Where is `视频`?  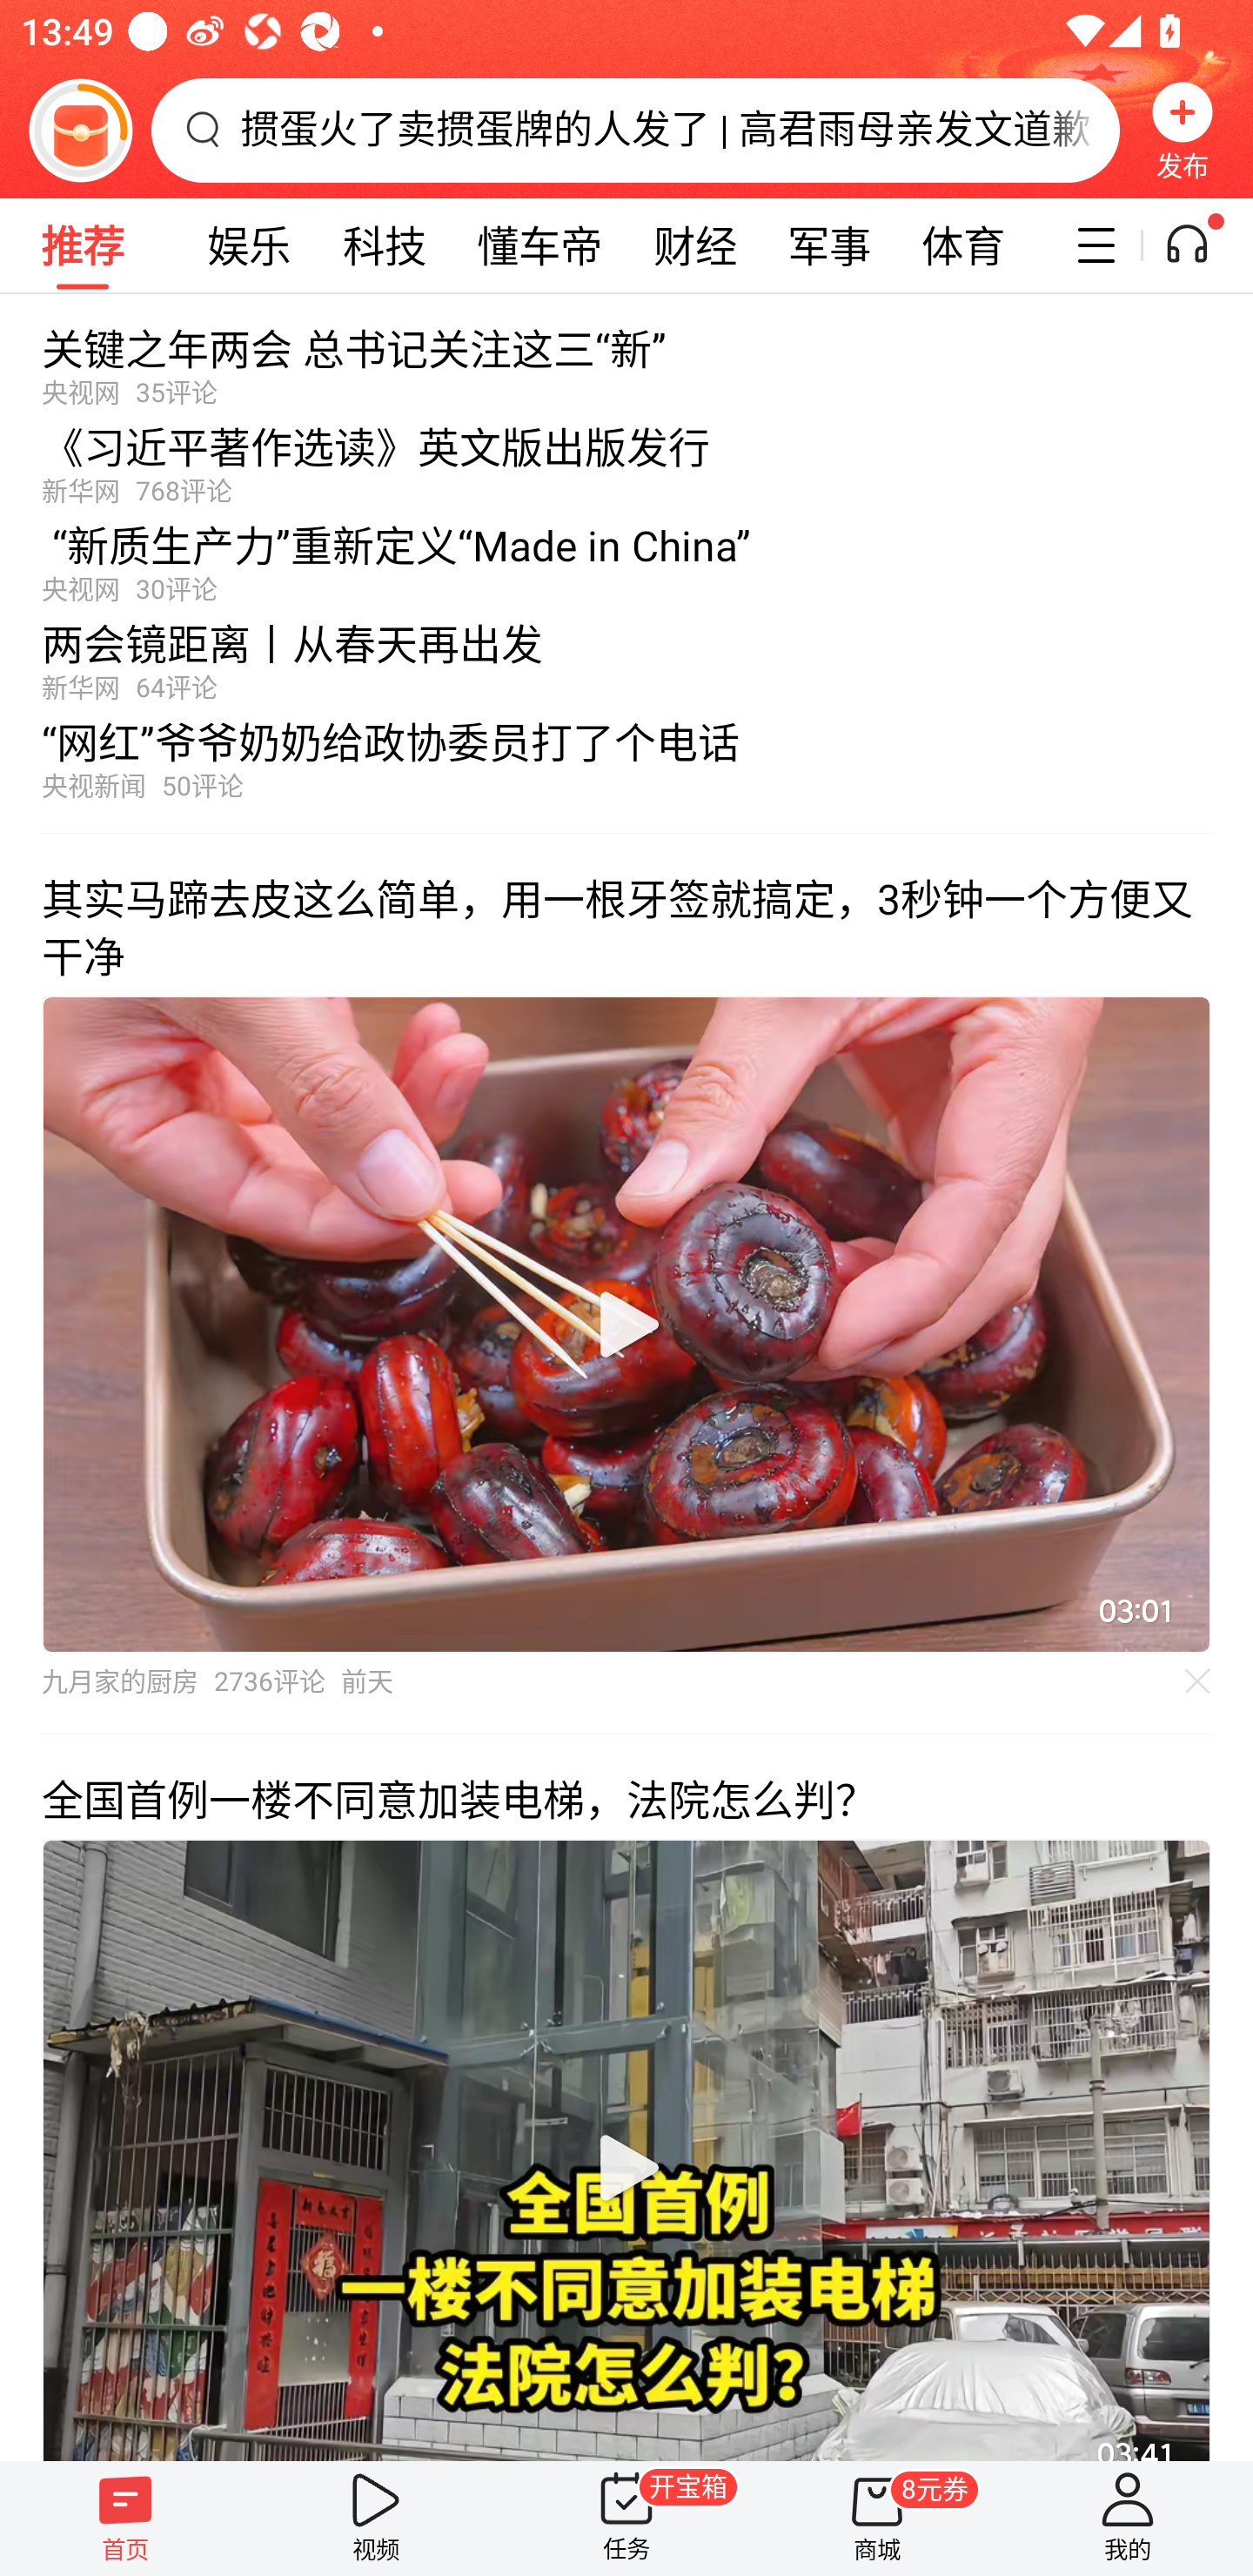
视频 is located at coordinates (376, 2518).